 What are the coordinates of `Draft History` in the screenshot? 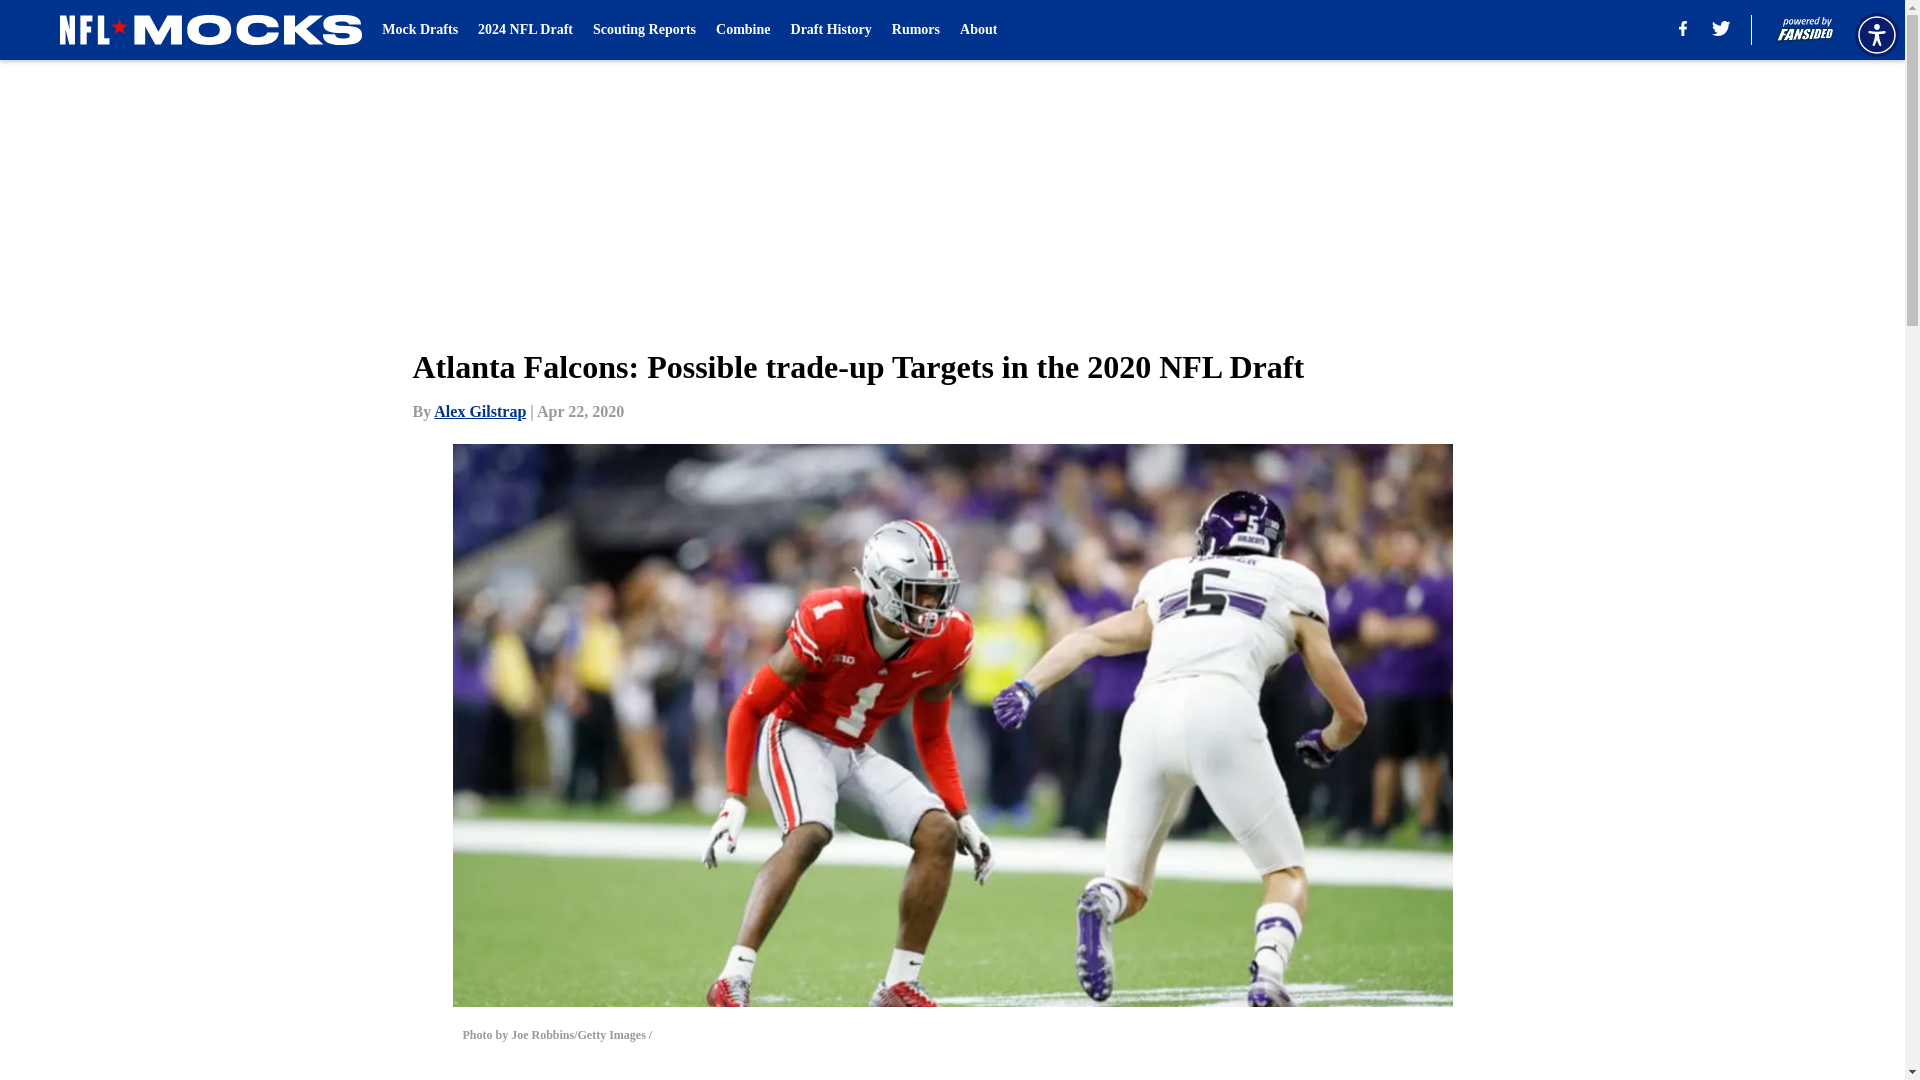 It's located at (831, 30).